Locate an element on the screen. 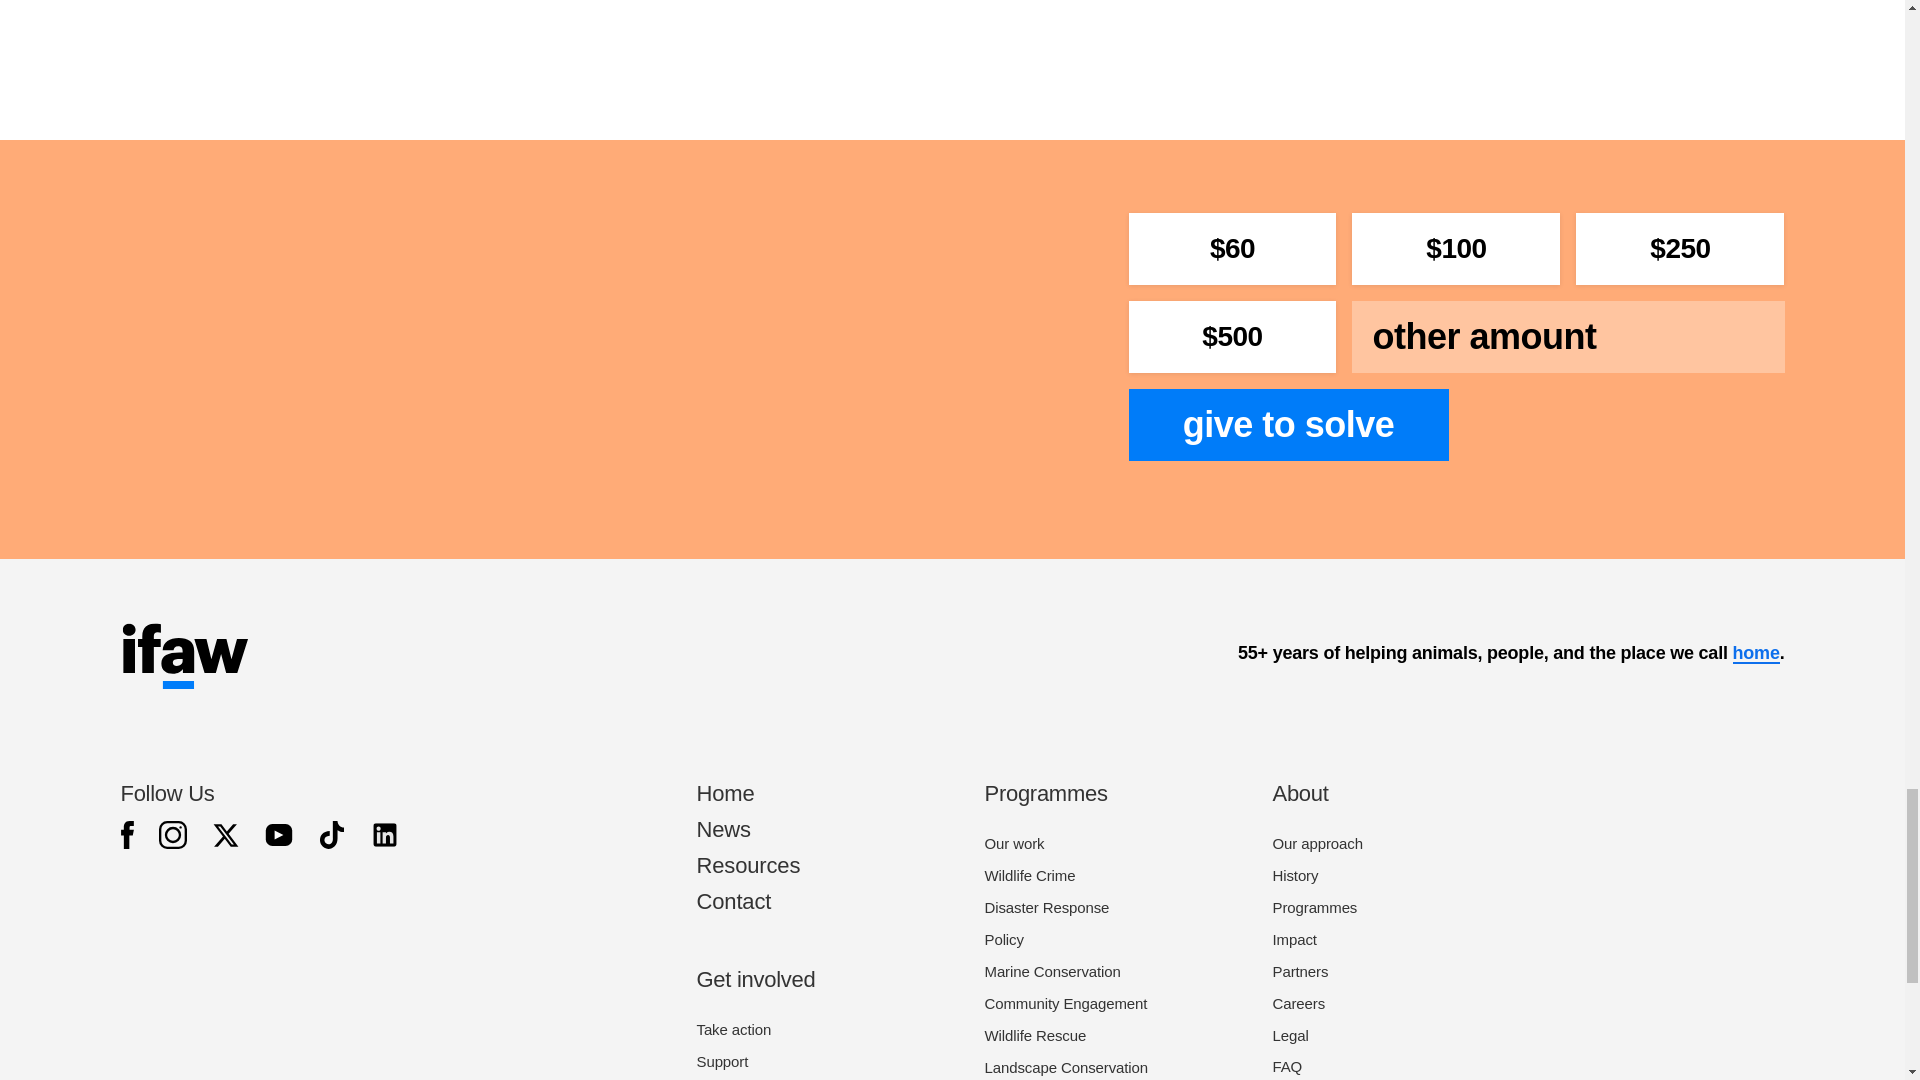 The width and height of the screenshot is (1920, 1080). Take action is located at coordinates (733, 1028).